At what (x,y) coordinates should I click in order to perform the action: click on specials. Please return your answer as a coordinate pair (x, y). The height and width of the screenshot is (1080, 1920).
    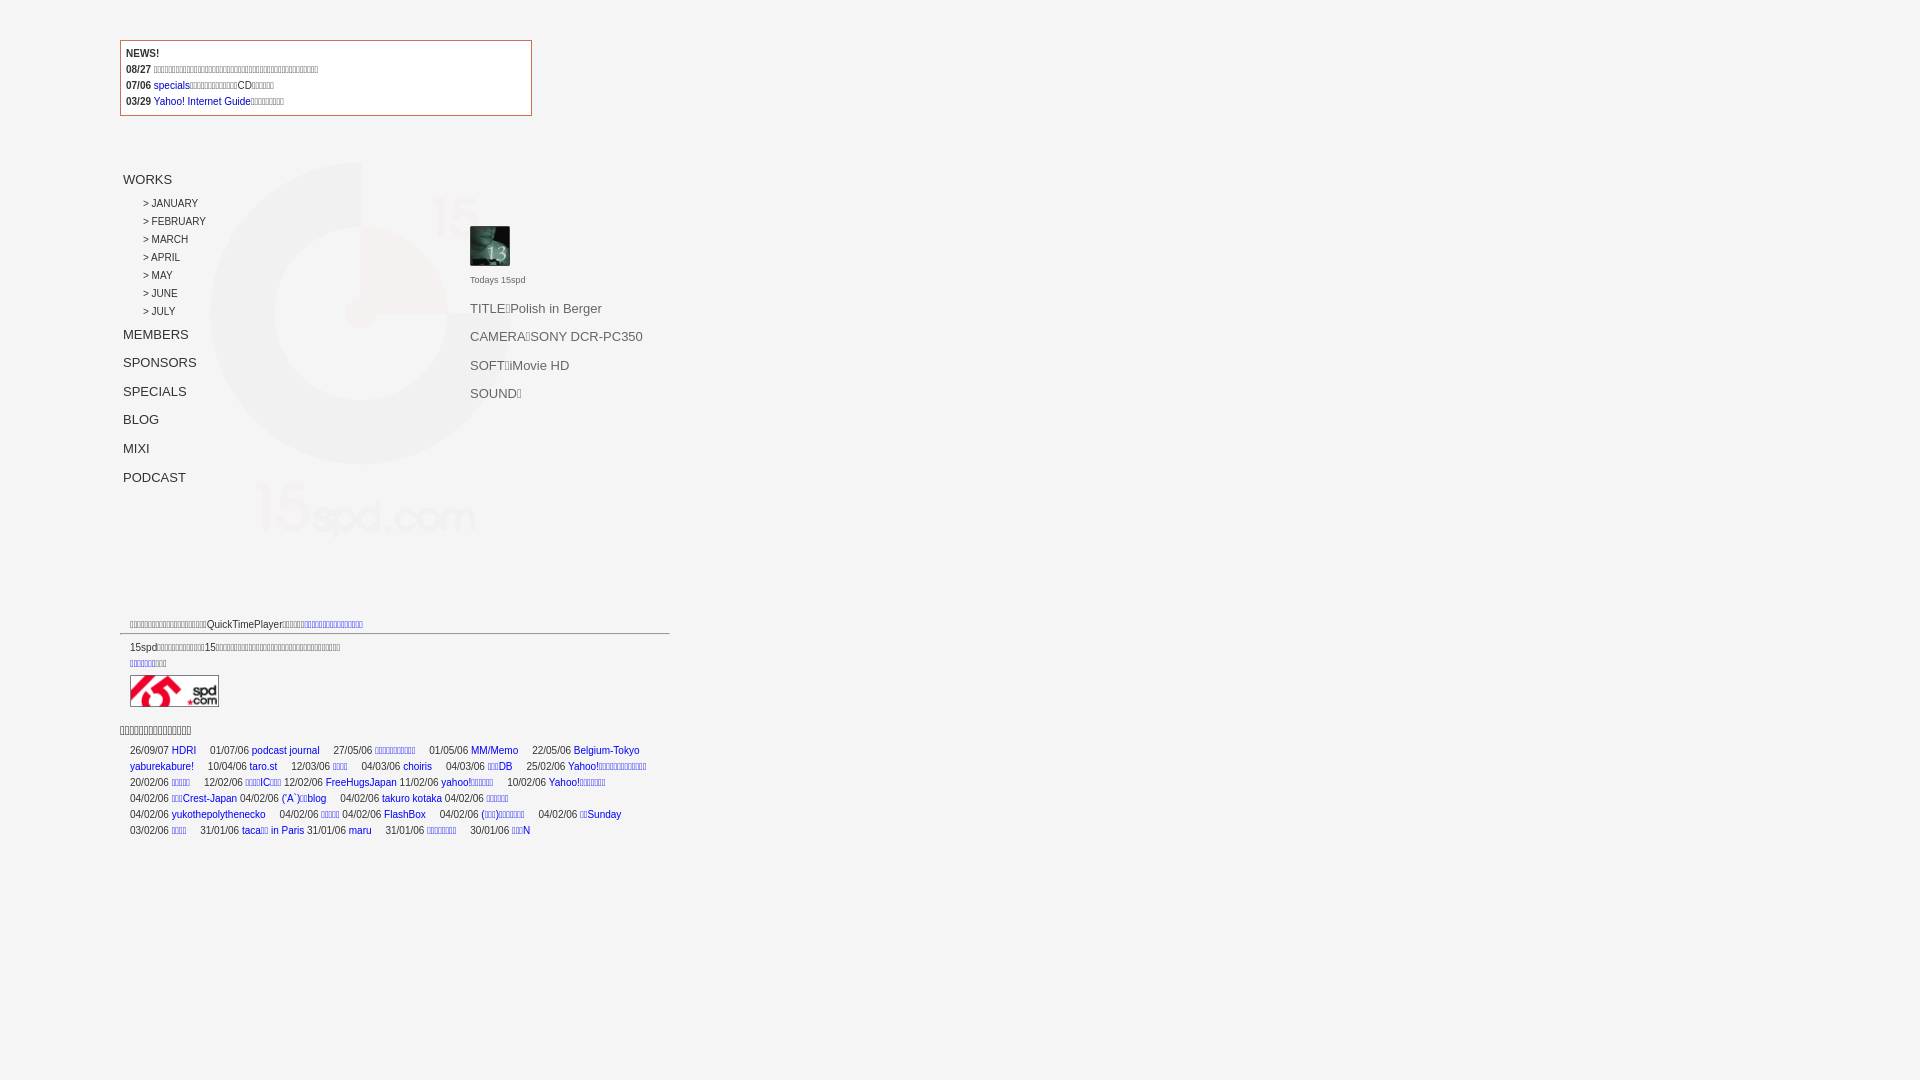
    Looking at the image, I should click on (172, 86).